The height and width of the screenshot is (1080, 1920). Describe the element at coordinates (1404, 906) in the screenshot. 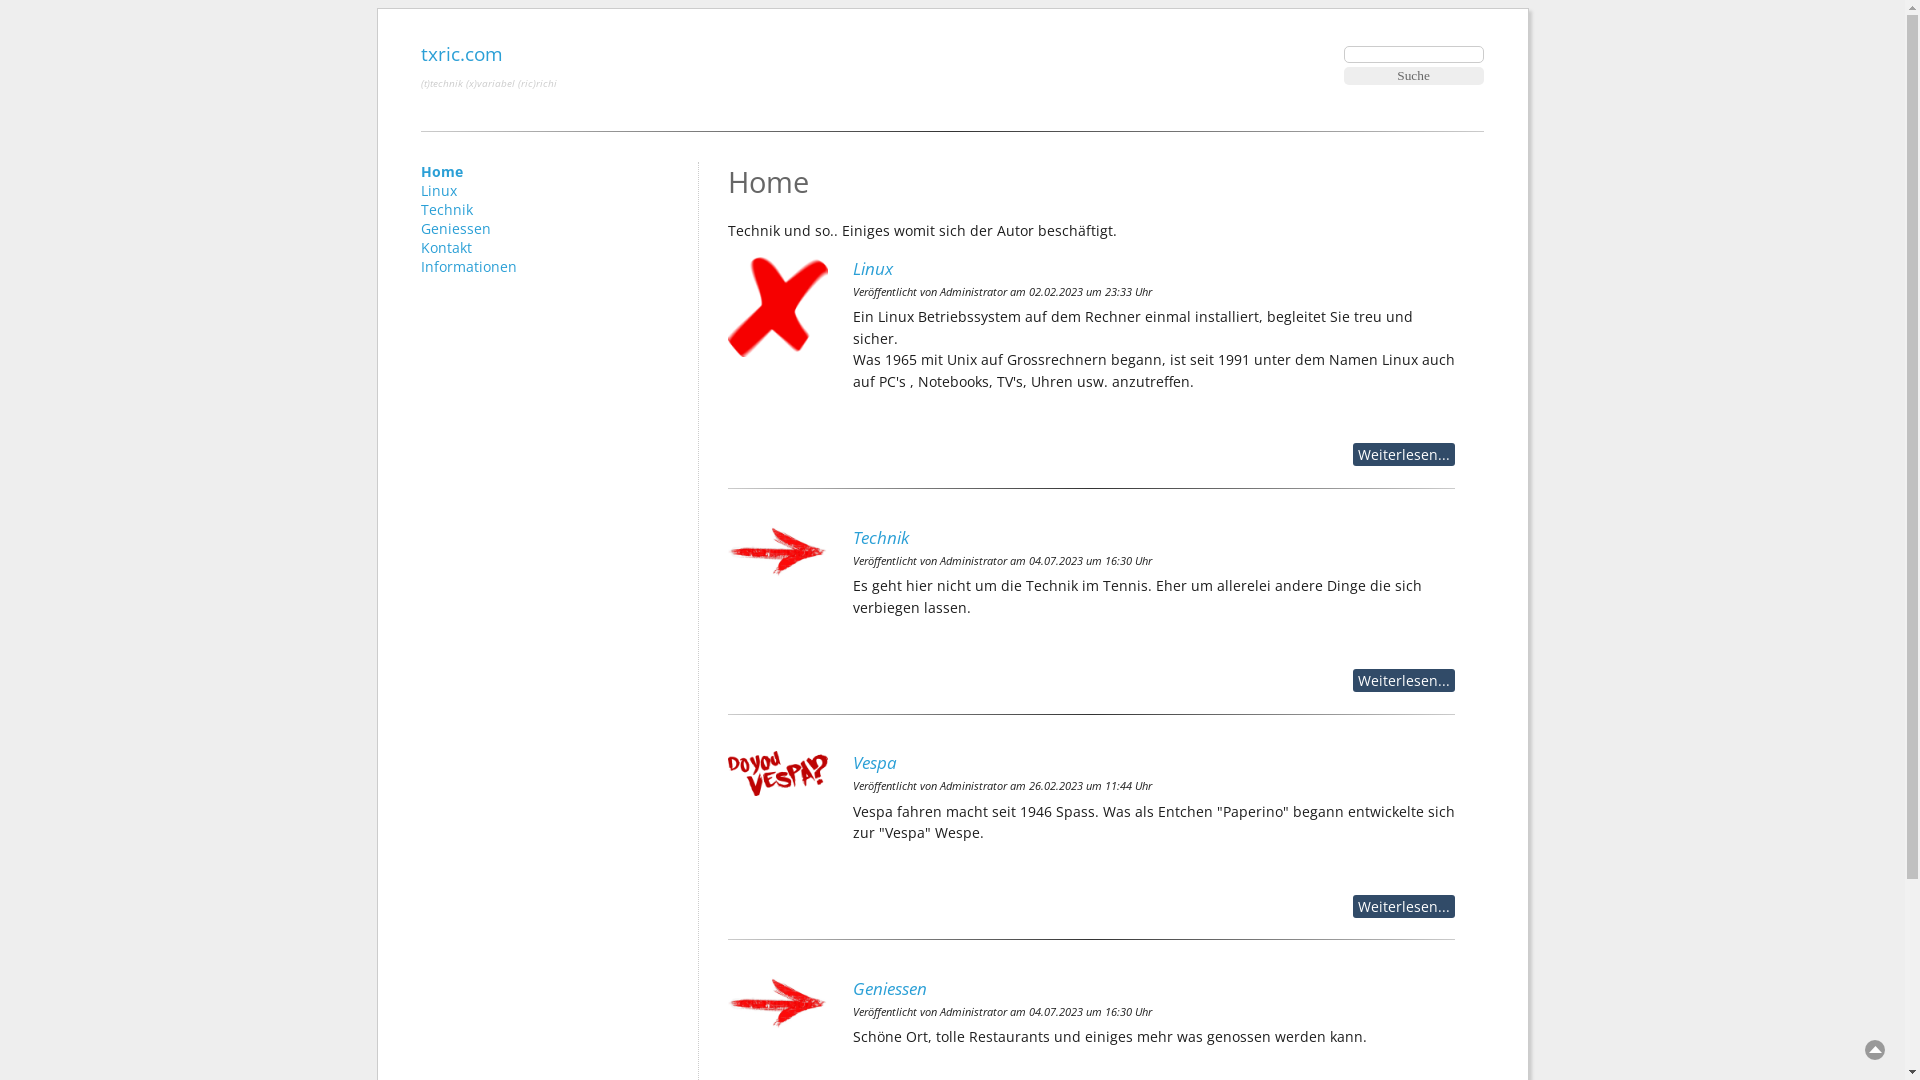

I see `Weiterlesen...` at that location.